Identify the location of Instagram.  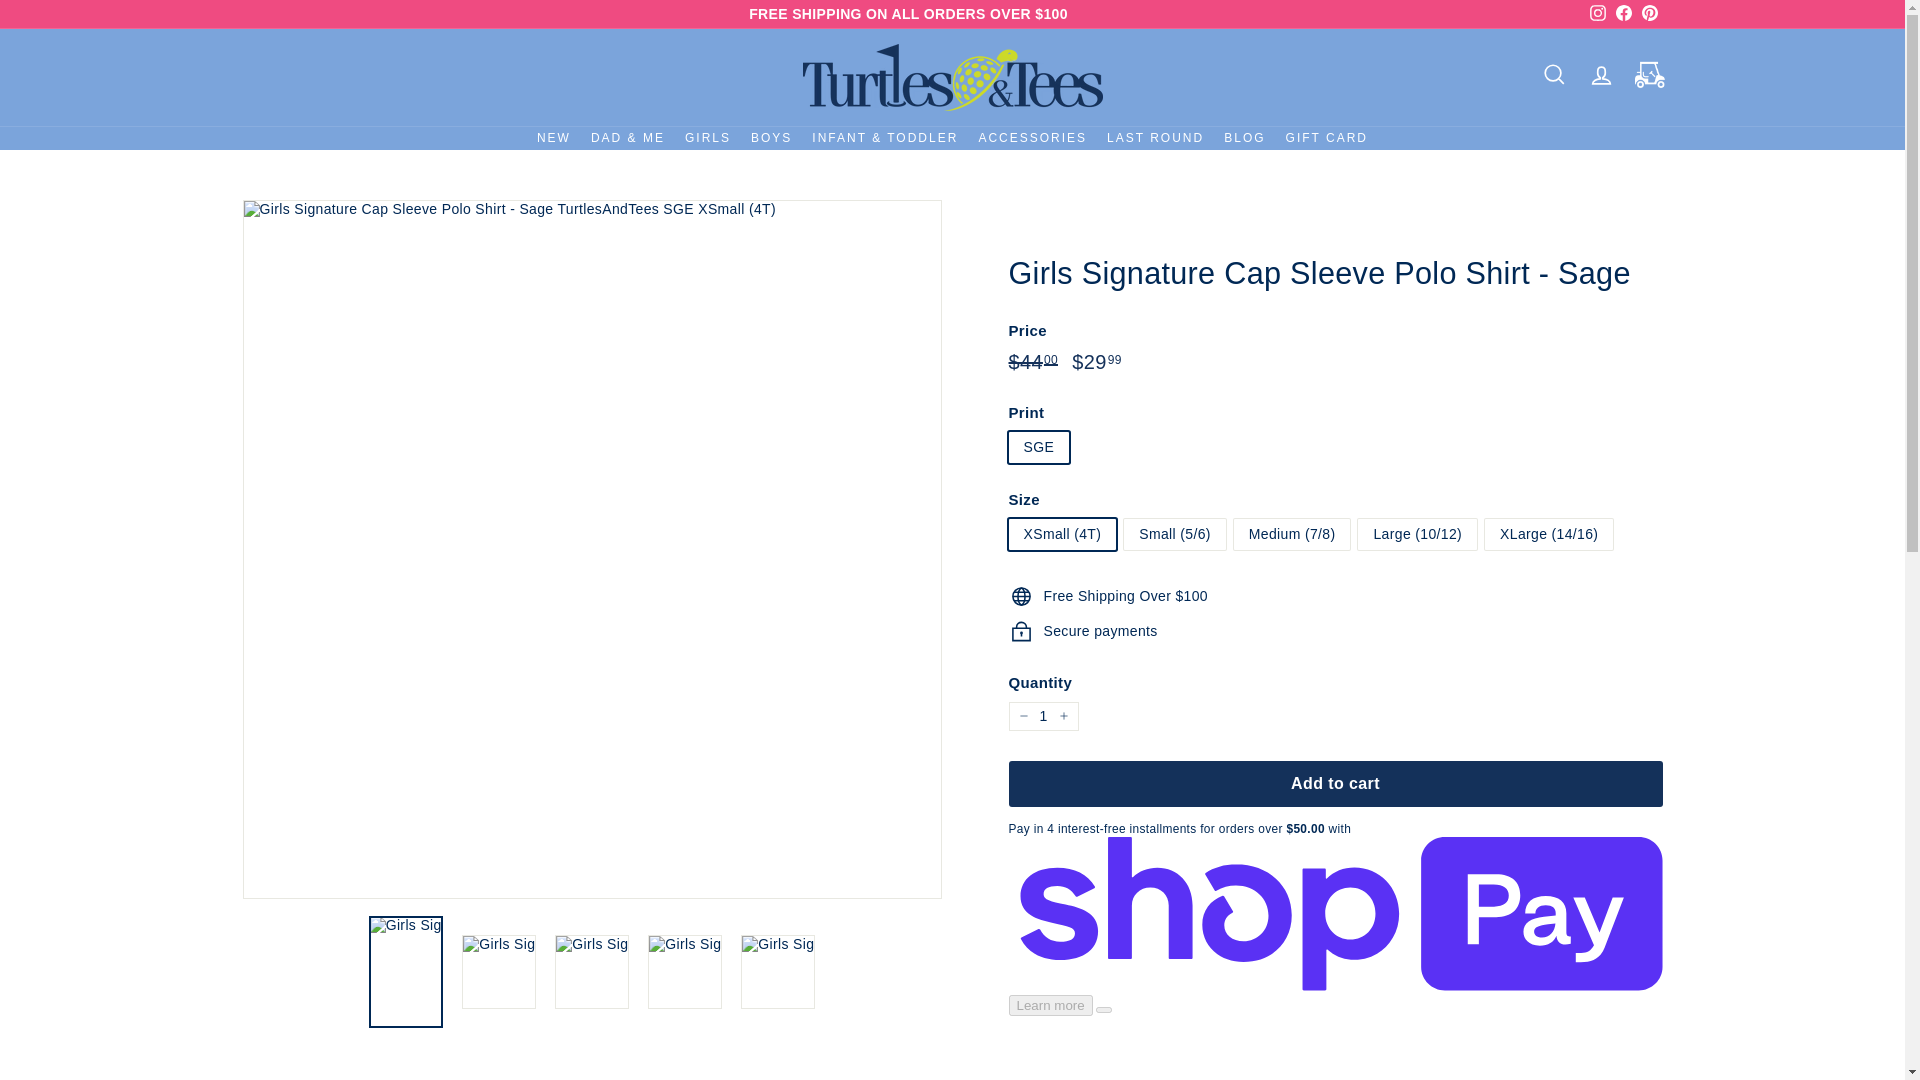
(1597, 15).